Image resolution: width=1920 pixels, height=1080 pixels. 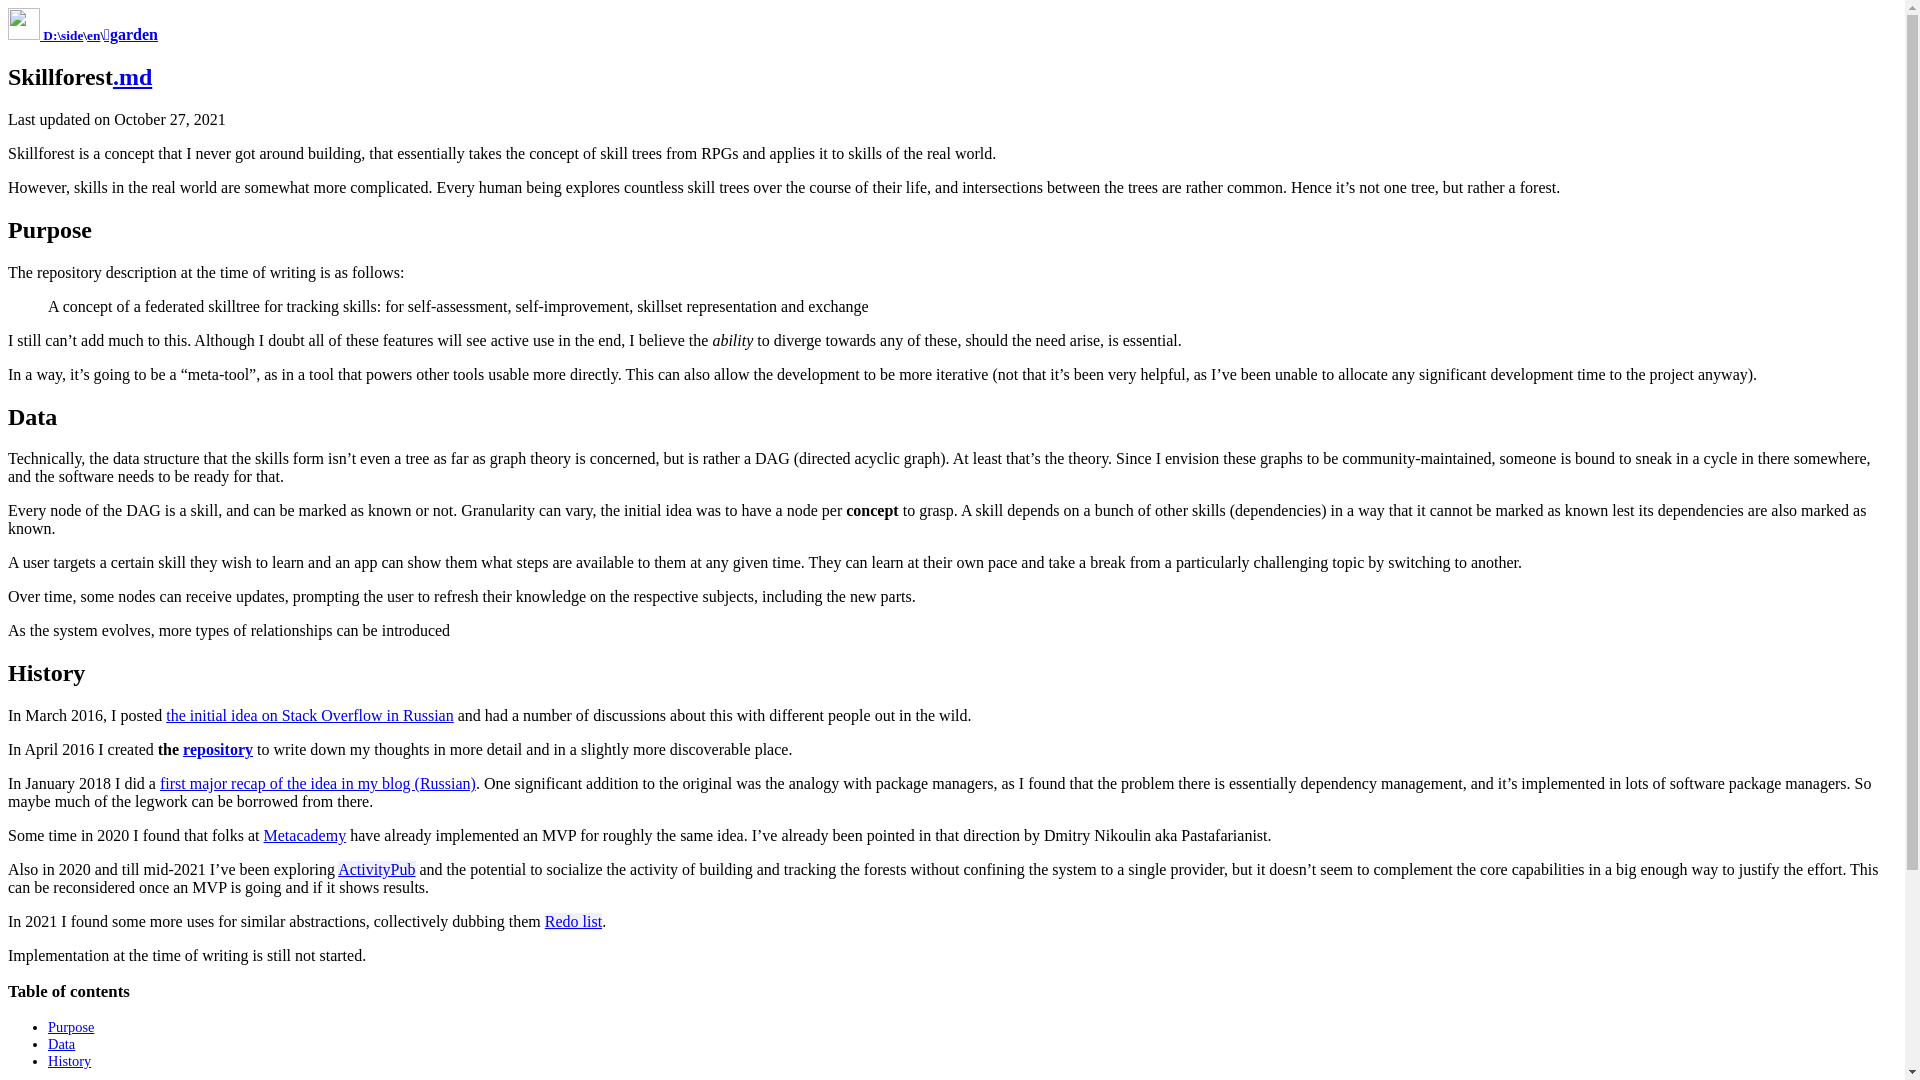 What do you see at coordinates (71, 1026) in the screenshot?
I see `Purpose` at bounding box center [71, 1026].